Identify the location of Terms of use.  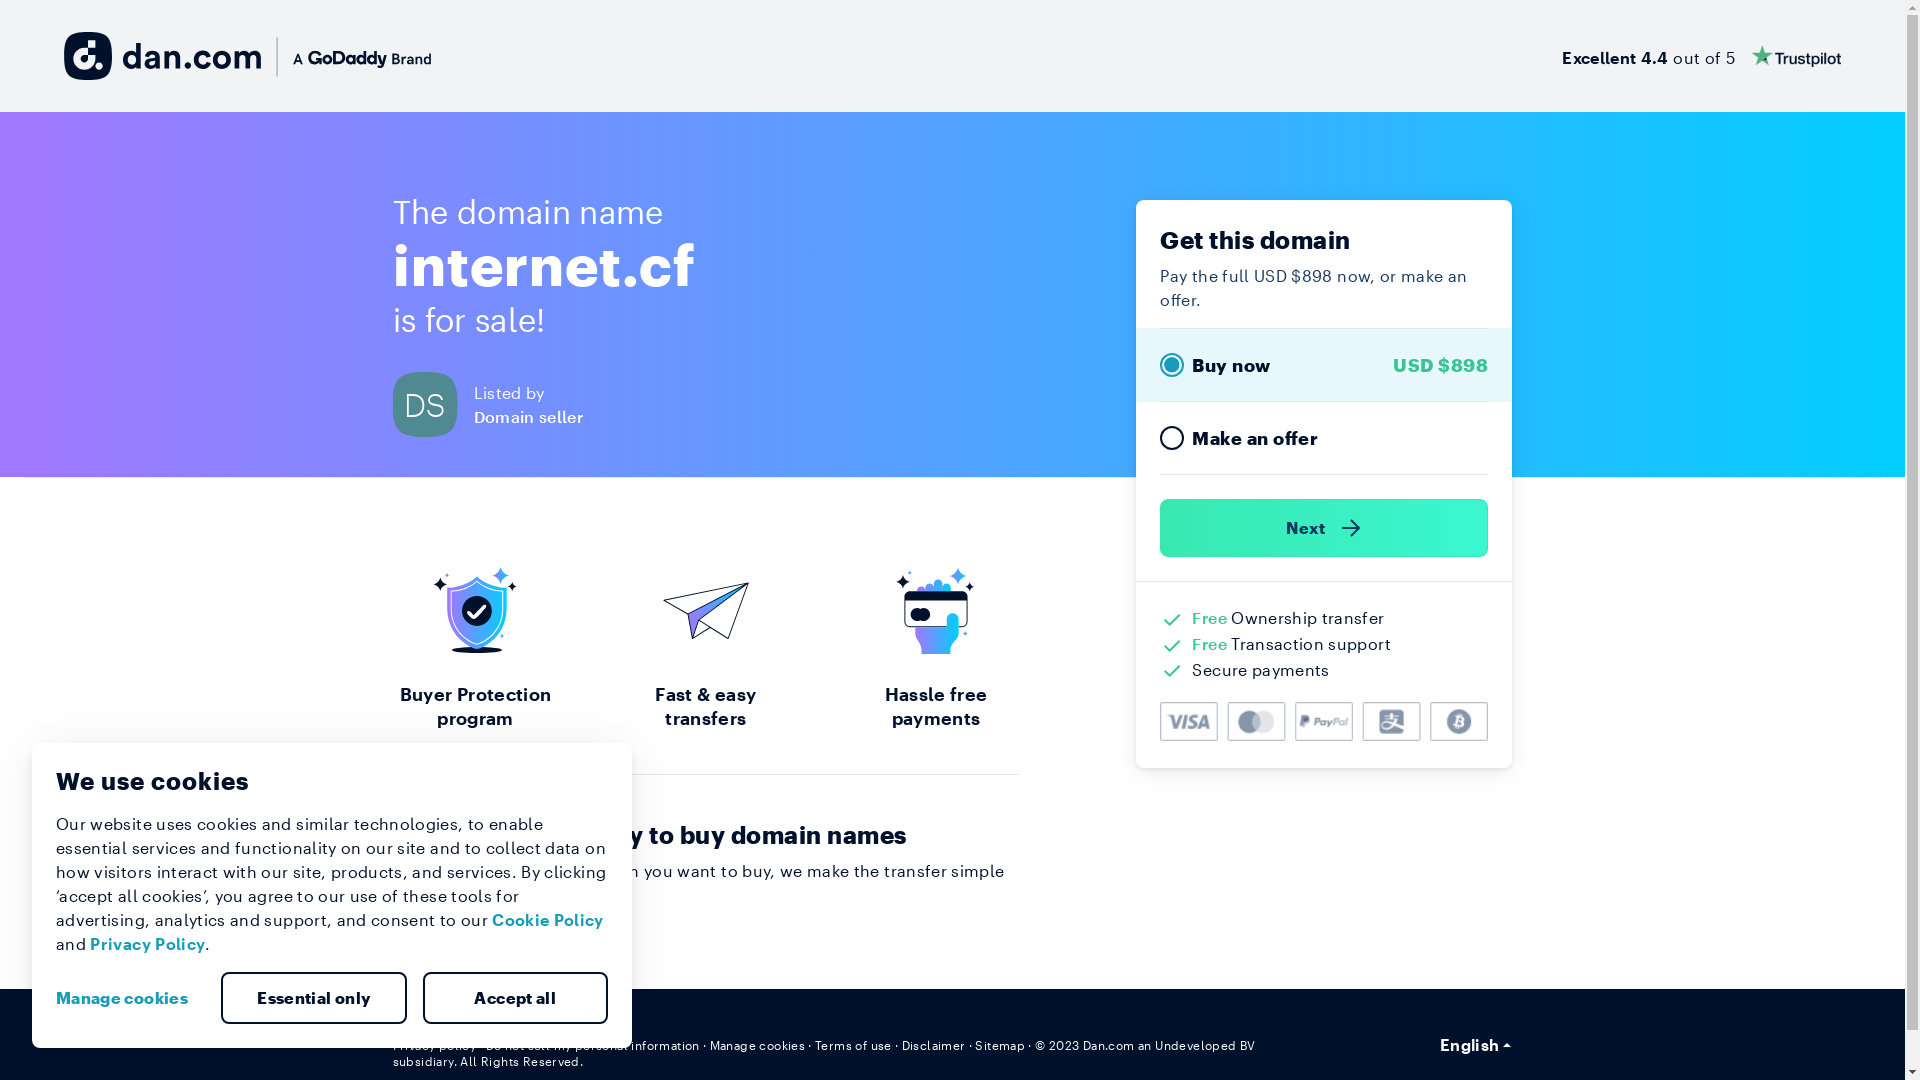
(854, 1045).